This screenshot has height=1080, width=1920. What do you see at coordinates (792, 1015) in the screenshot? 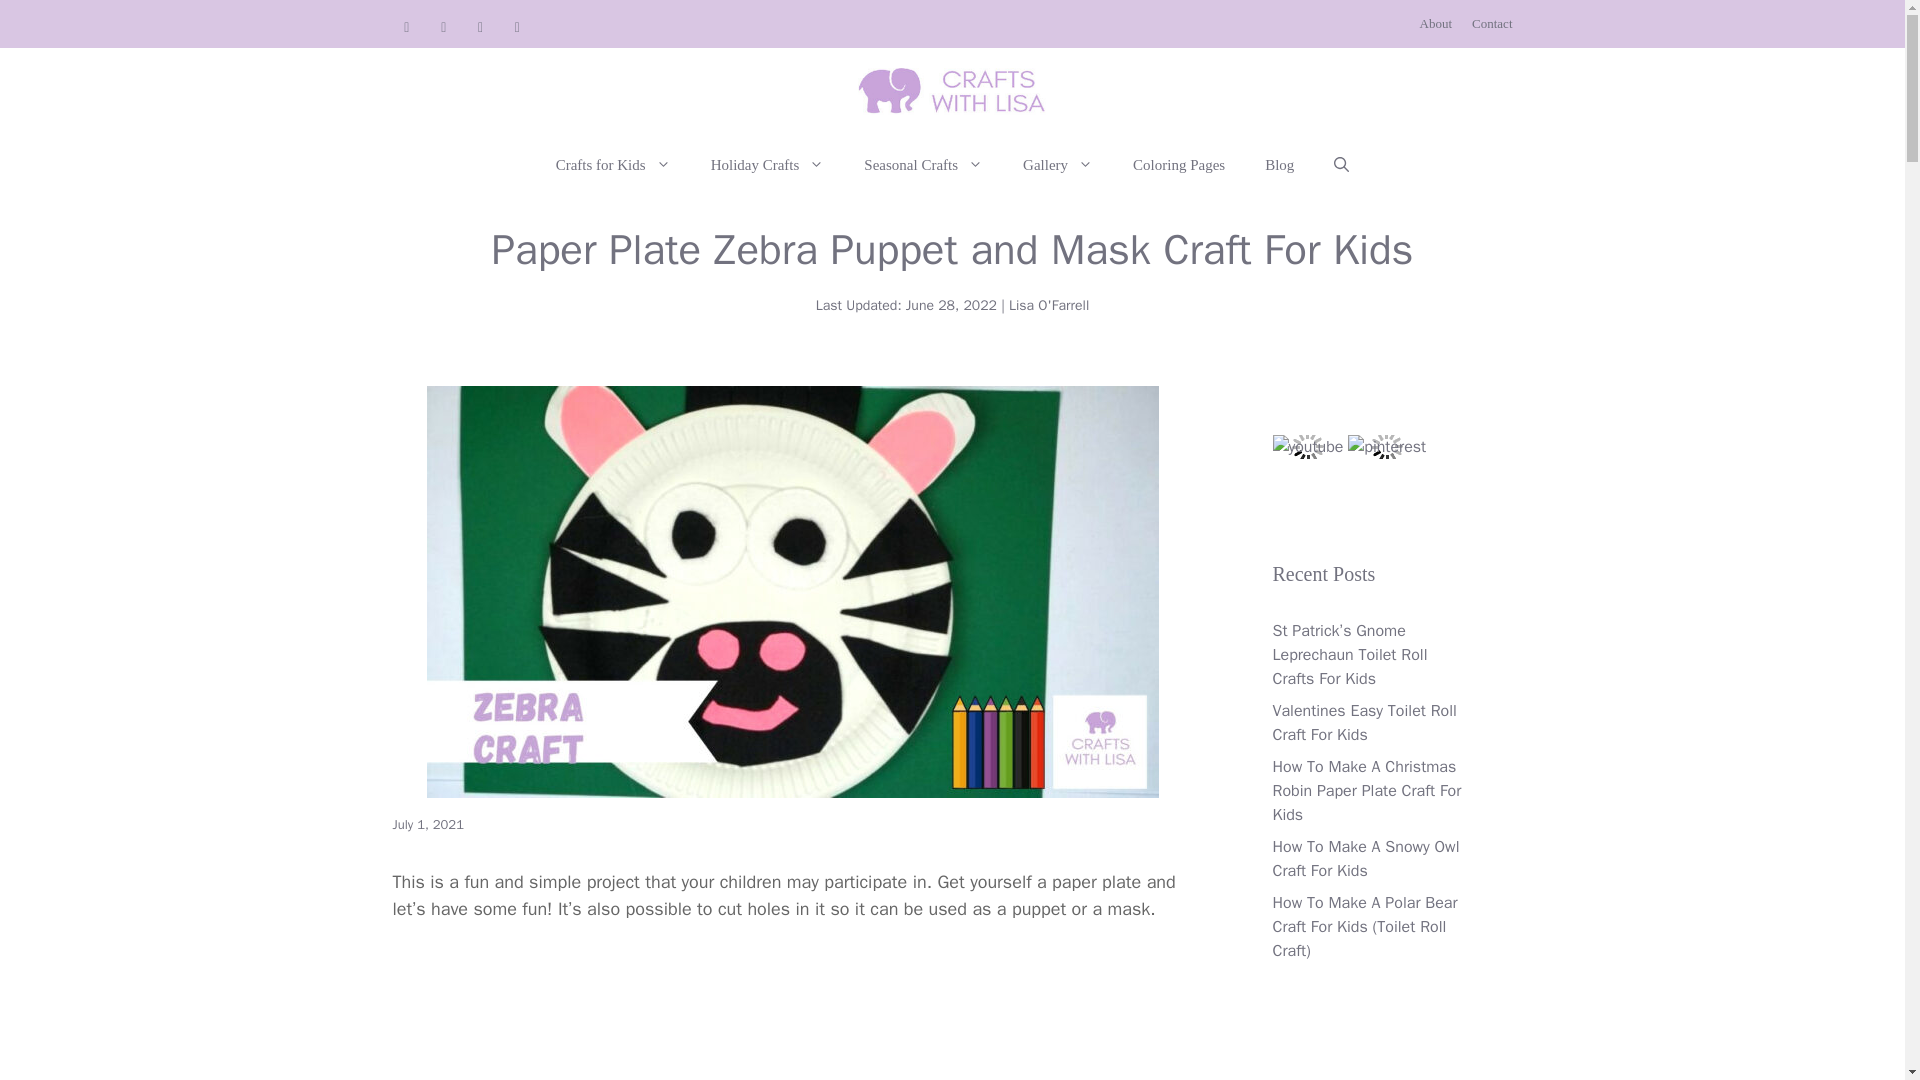
I see `Paper Plate Zebra Puppet and Mask Craft For Kids` at bounding box center [792, 1015].